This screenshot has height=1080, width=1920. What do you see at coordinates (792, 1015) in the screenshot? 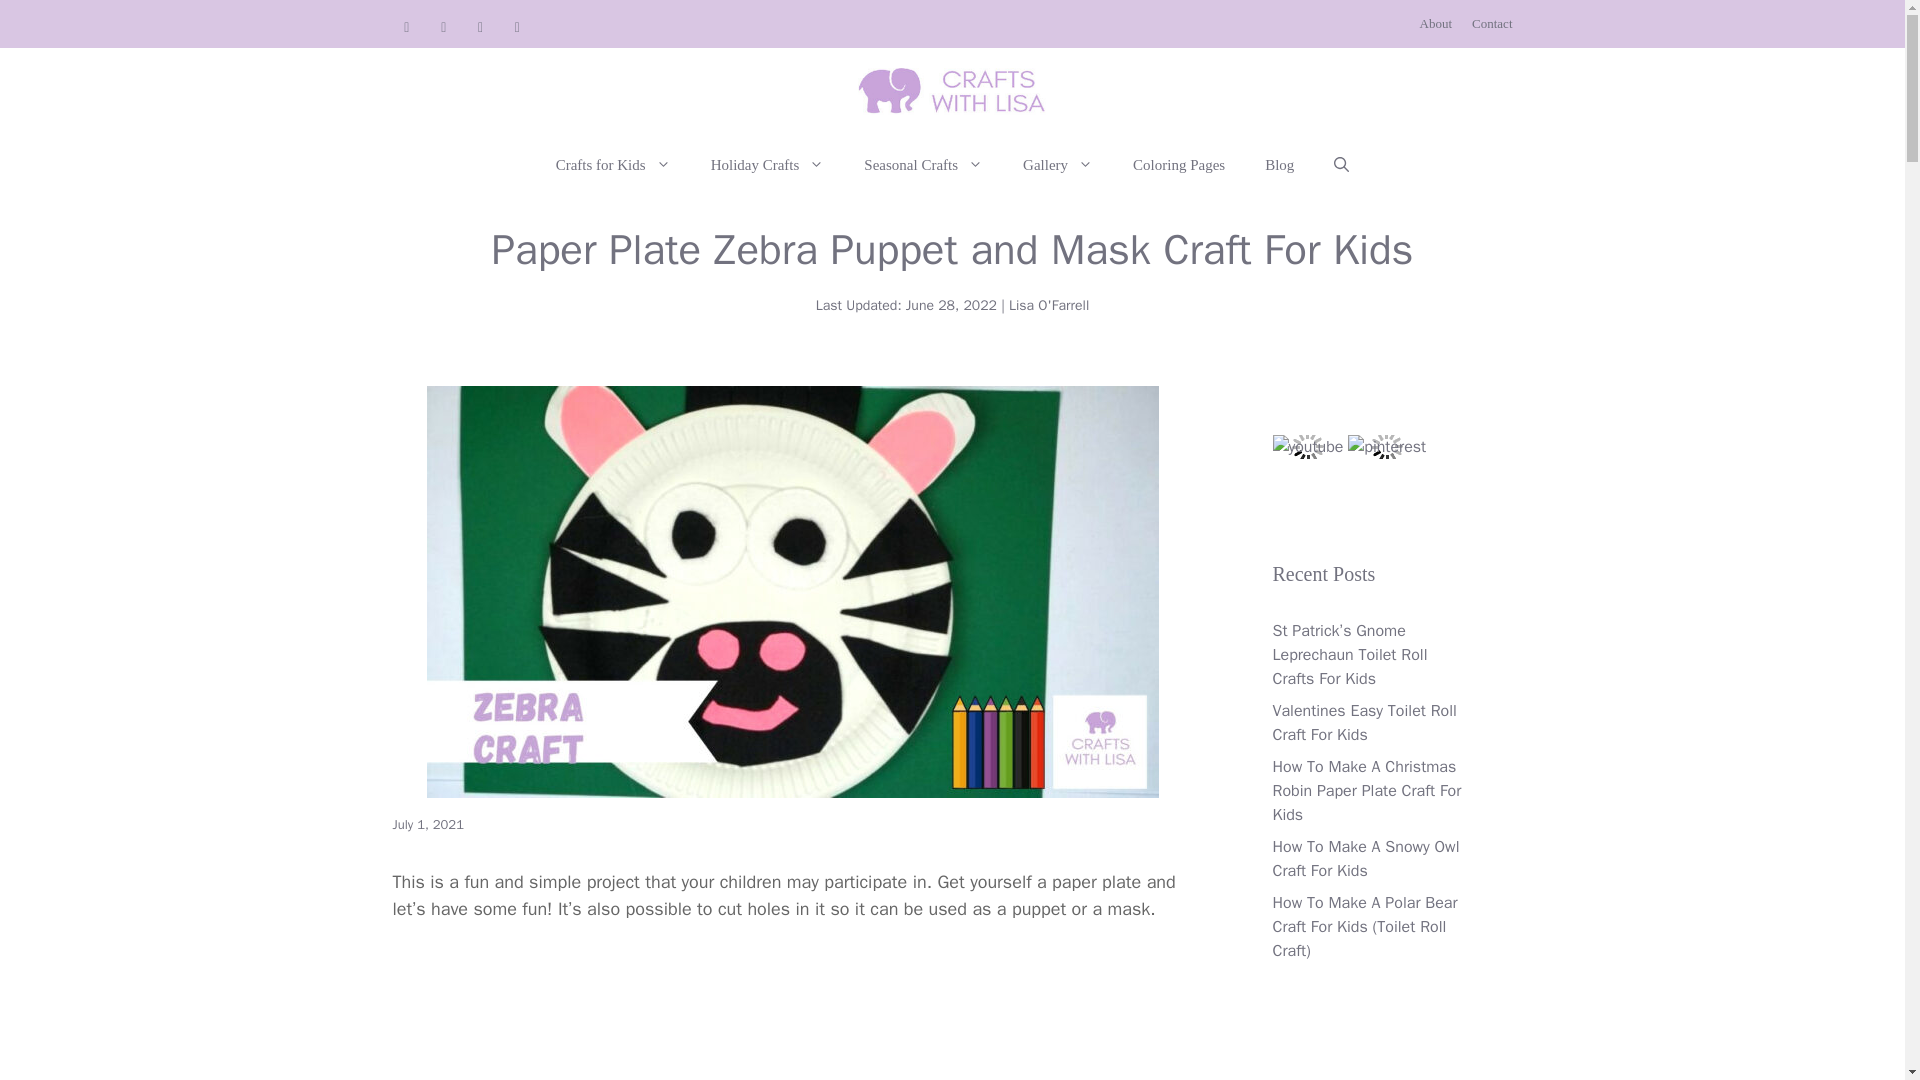
I see `Paper Plate Zebra Puppet and Mask Craft For Kids` at bounding box center [792, 1015].